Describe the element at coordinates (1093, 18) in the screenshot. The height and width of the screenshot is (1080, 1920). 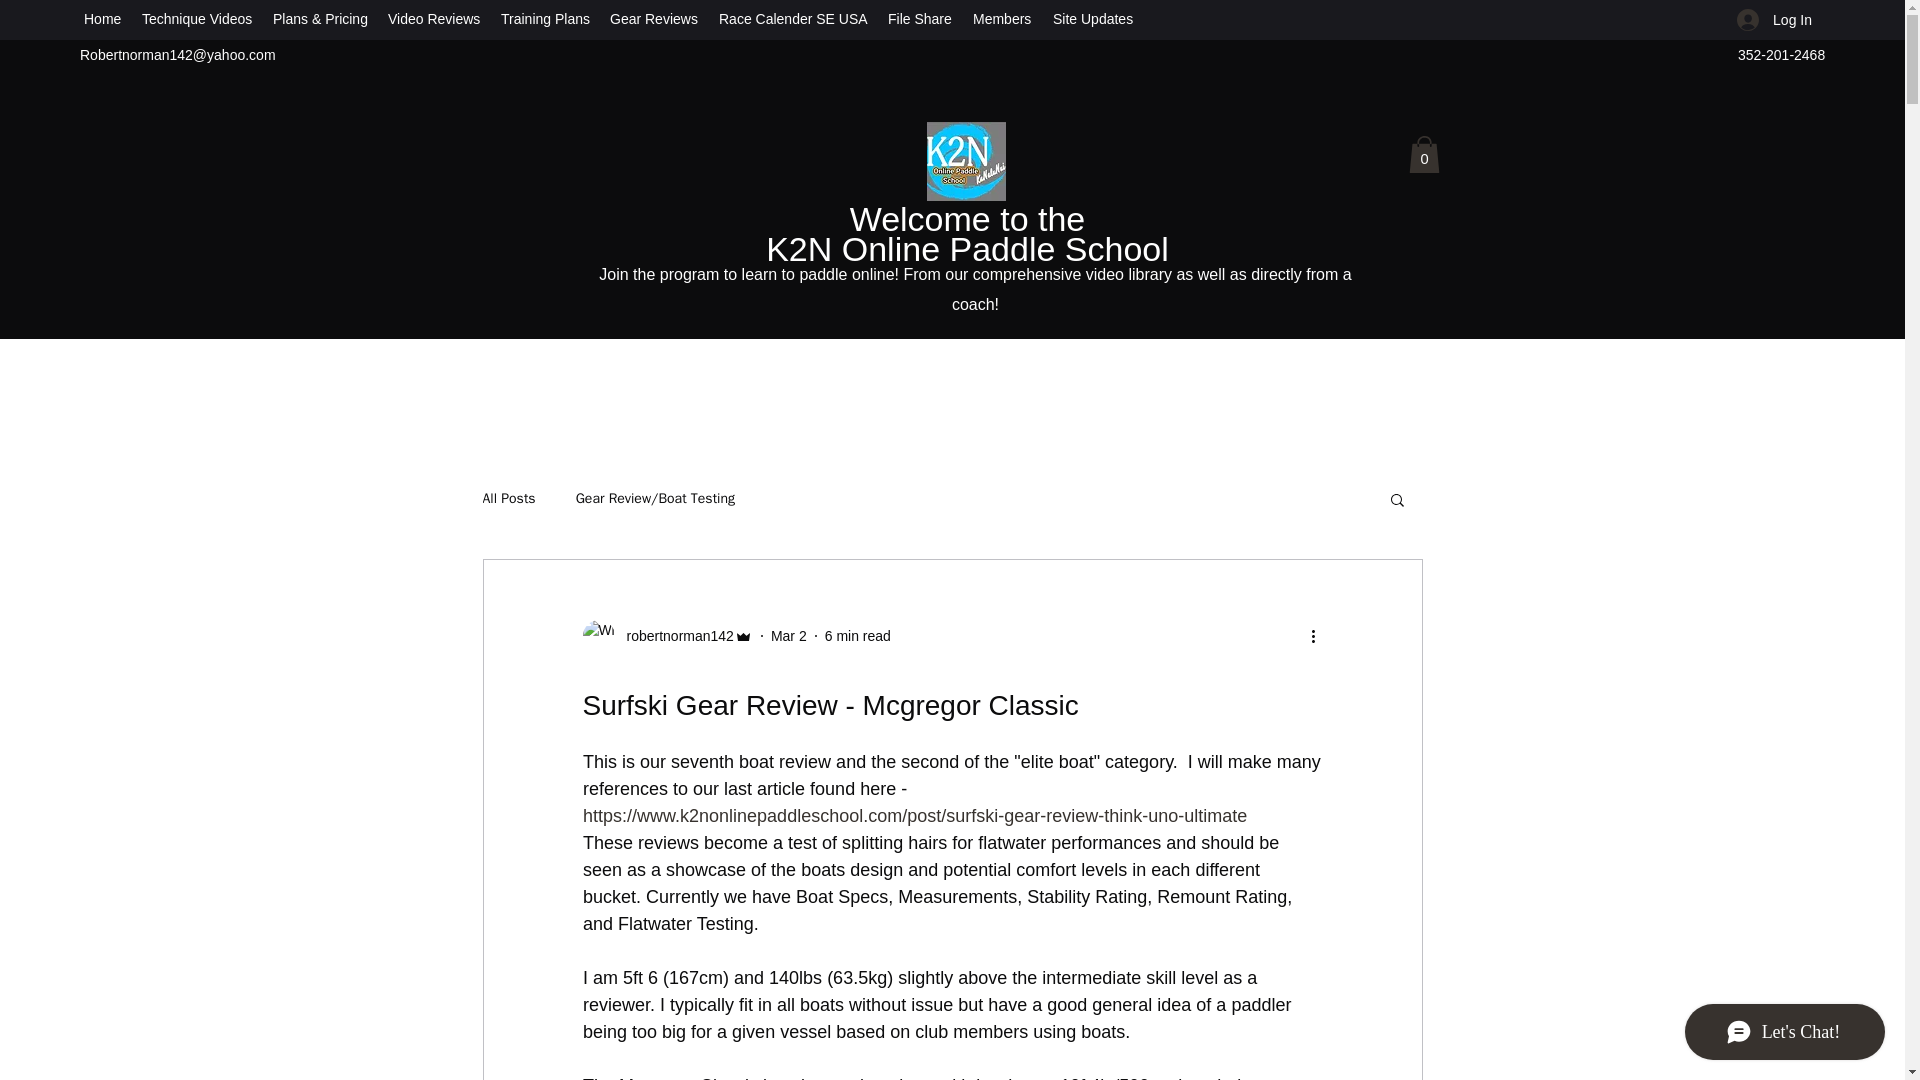
I see `Site Updates` at that location.